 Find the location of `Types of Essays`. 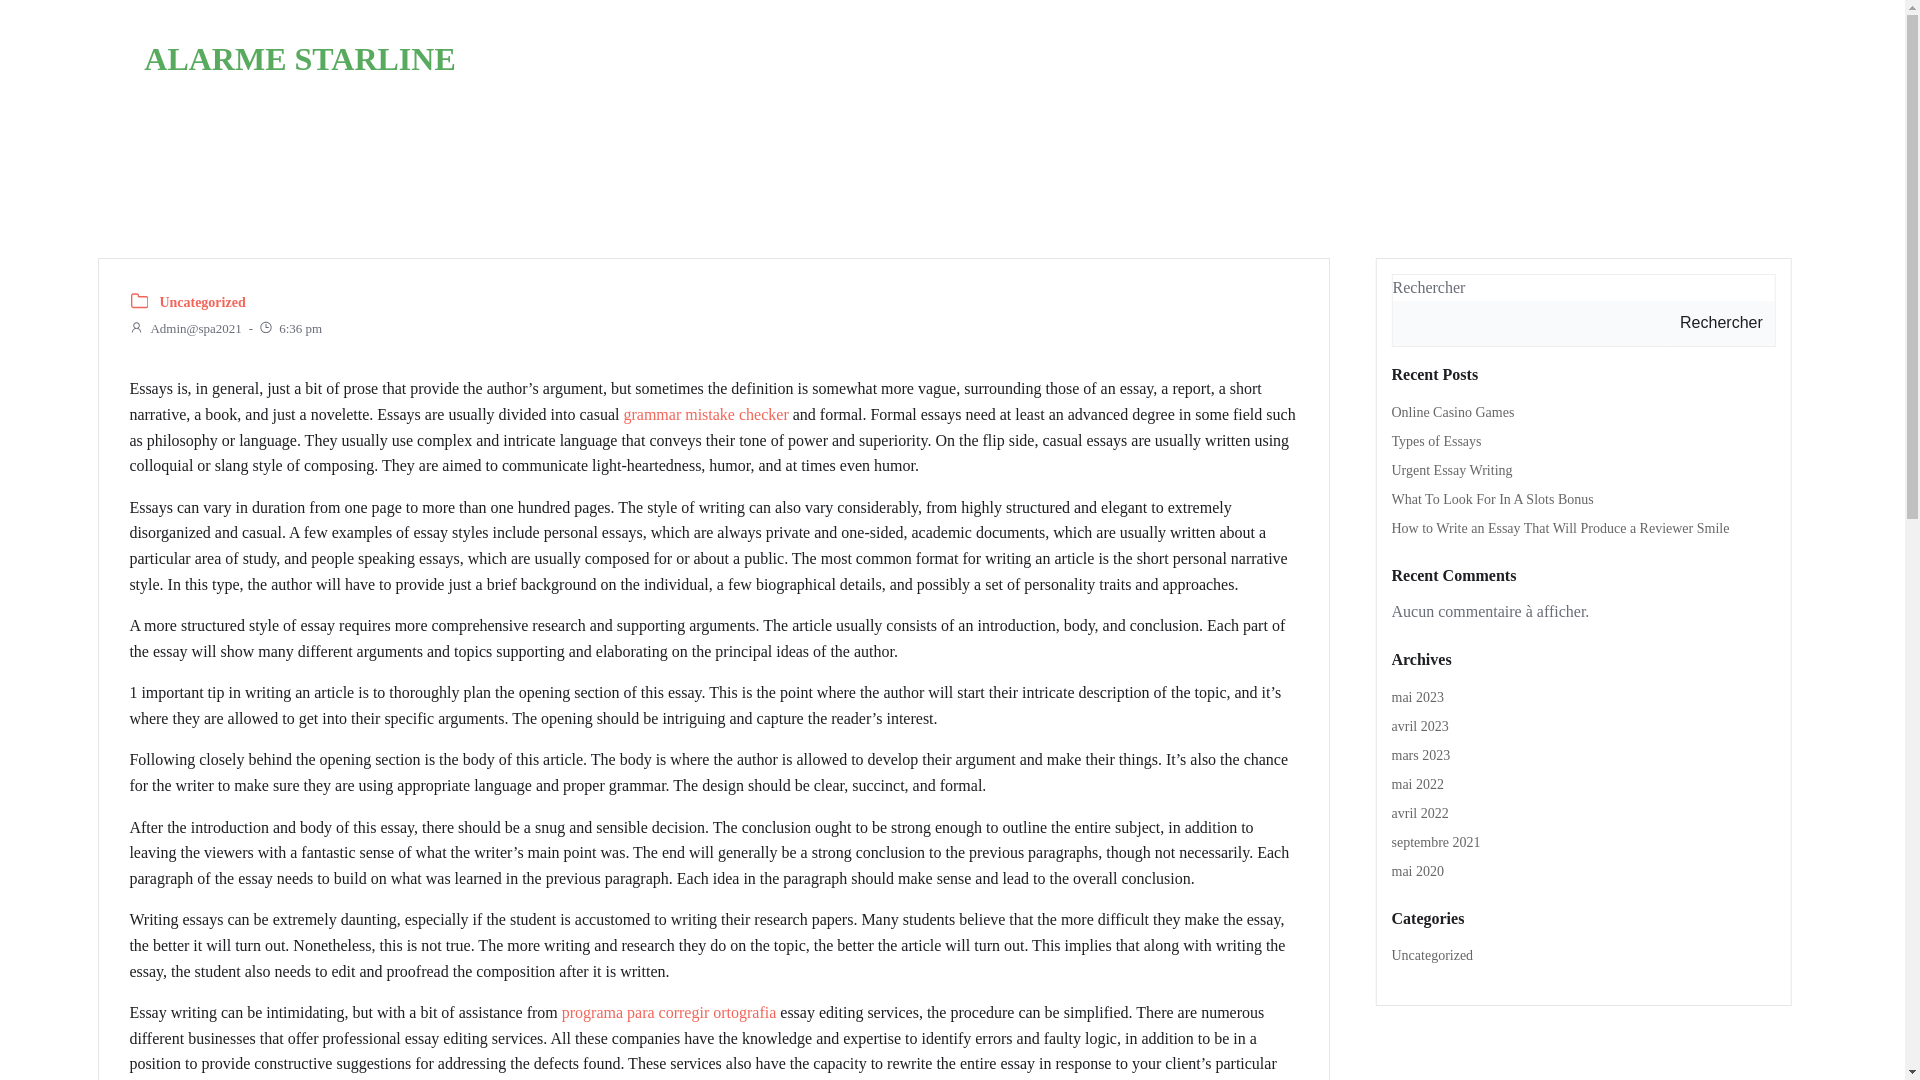

Types of Essays is located at coordinates (1437, 442).